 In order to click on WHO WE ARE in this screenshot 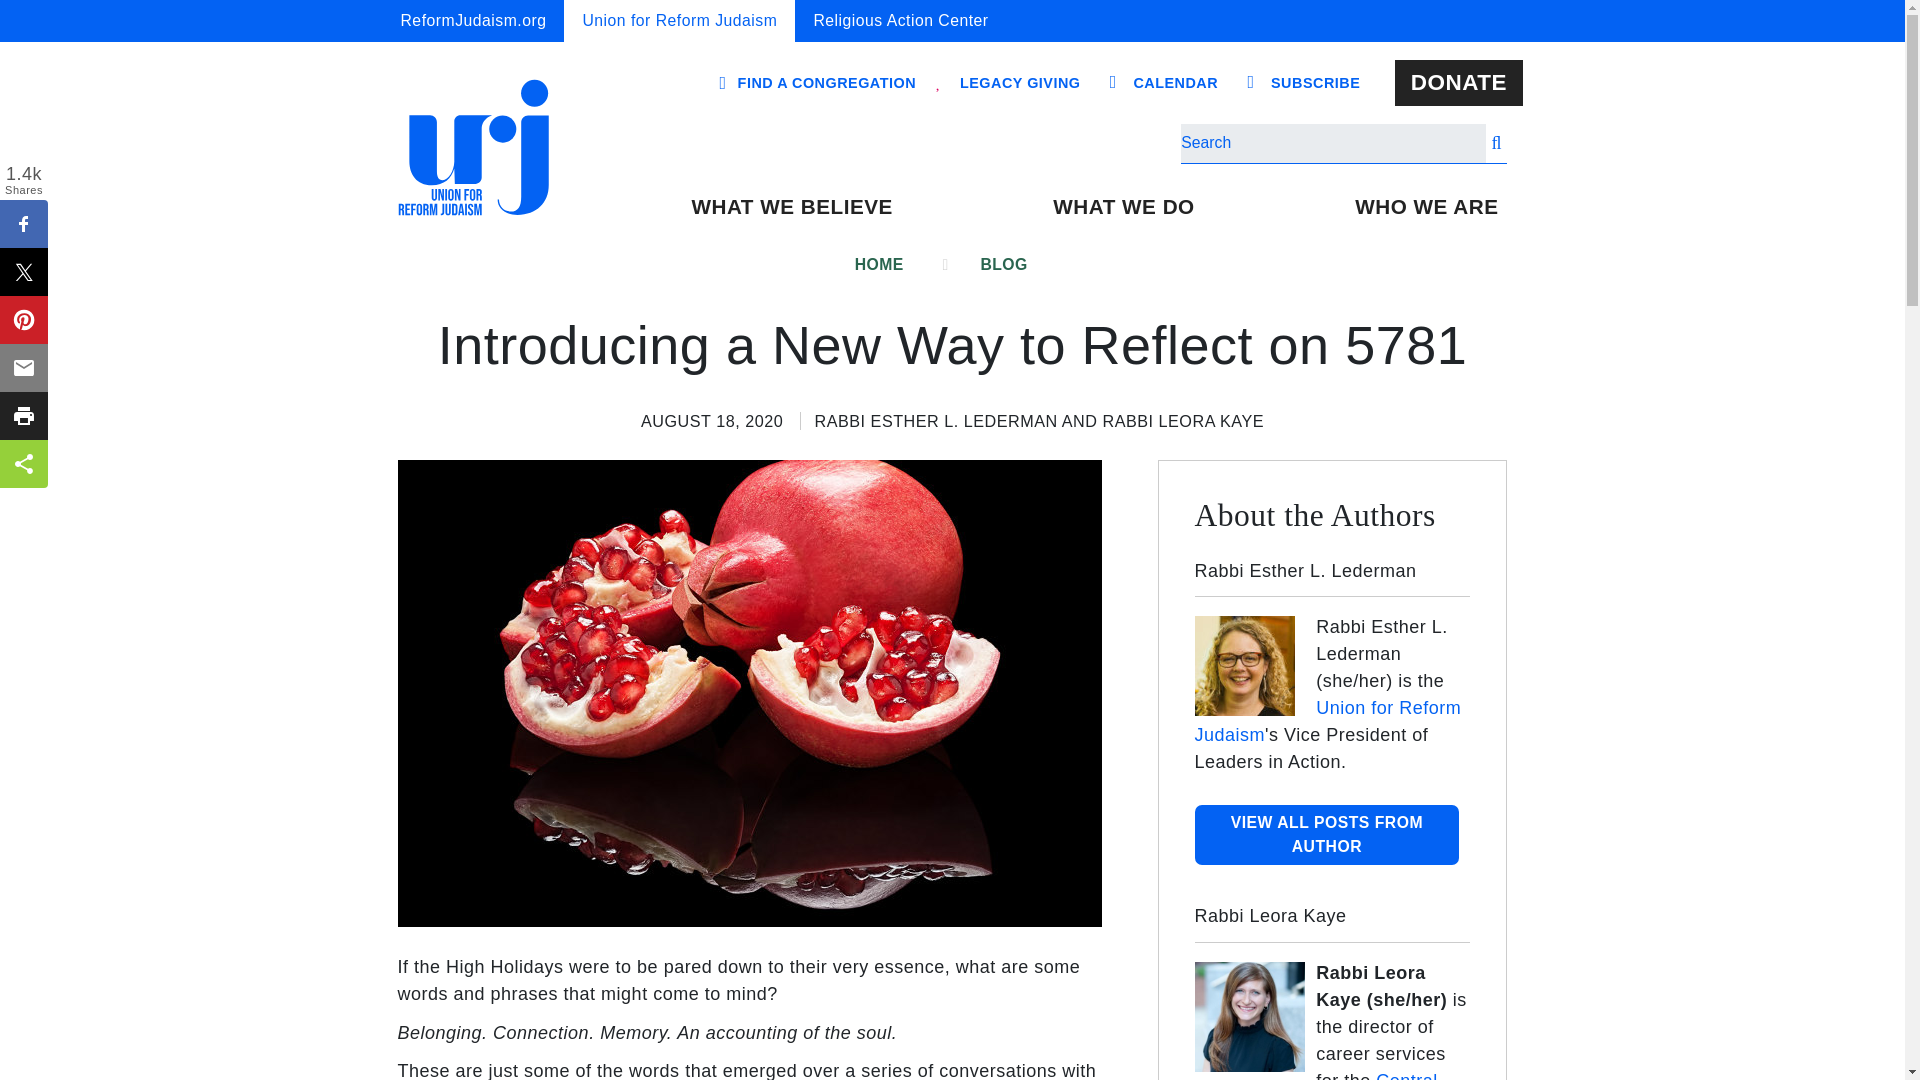, I will do `click(1426, 206)`.